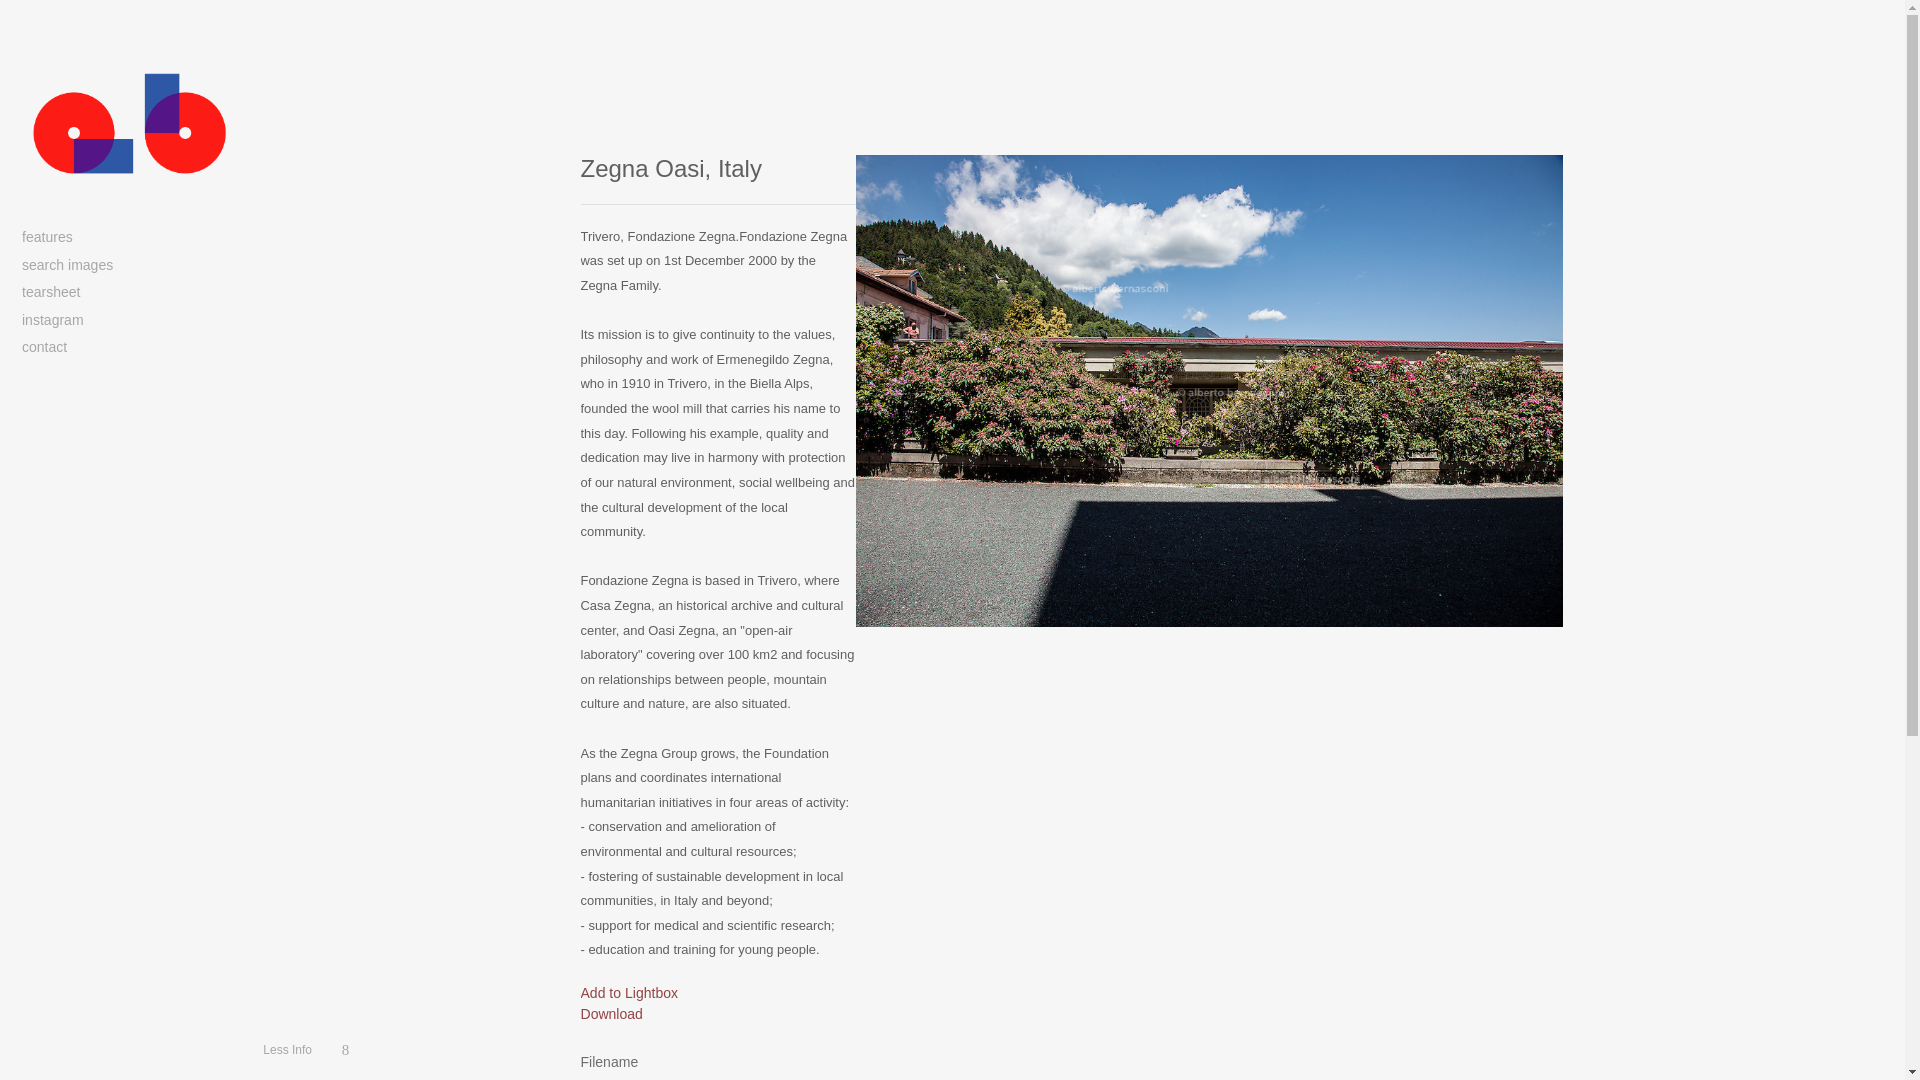  Describe the element at coordinates (628, 993) in the screenshot. I see `Add to Lightbox` at that location.